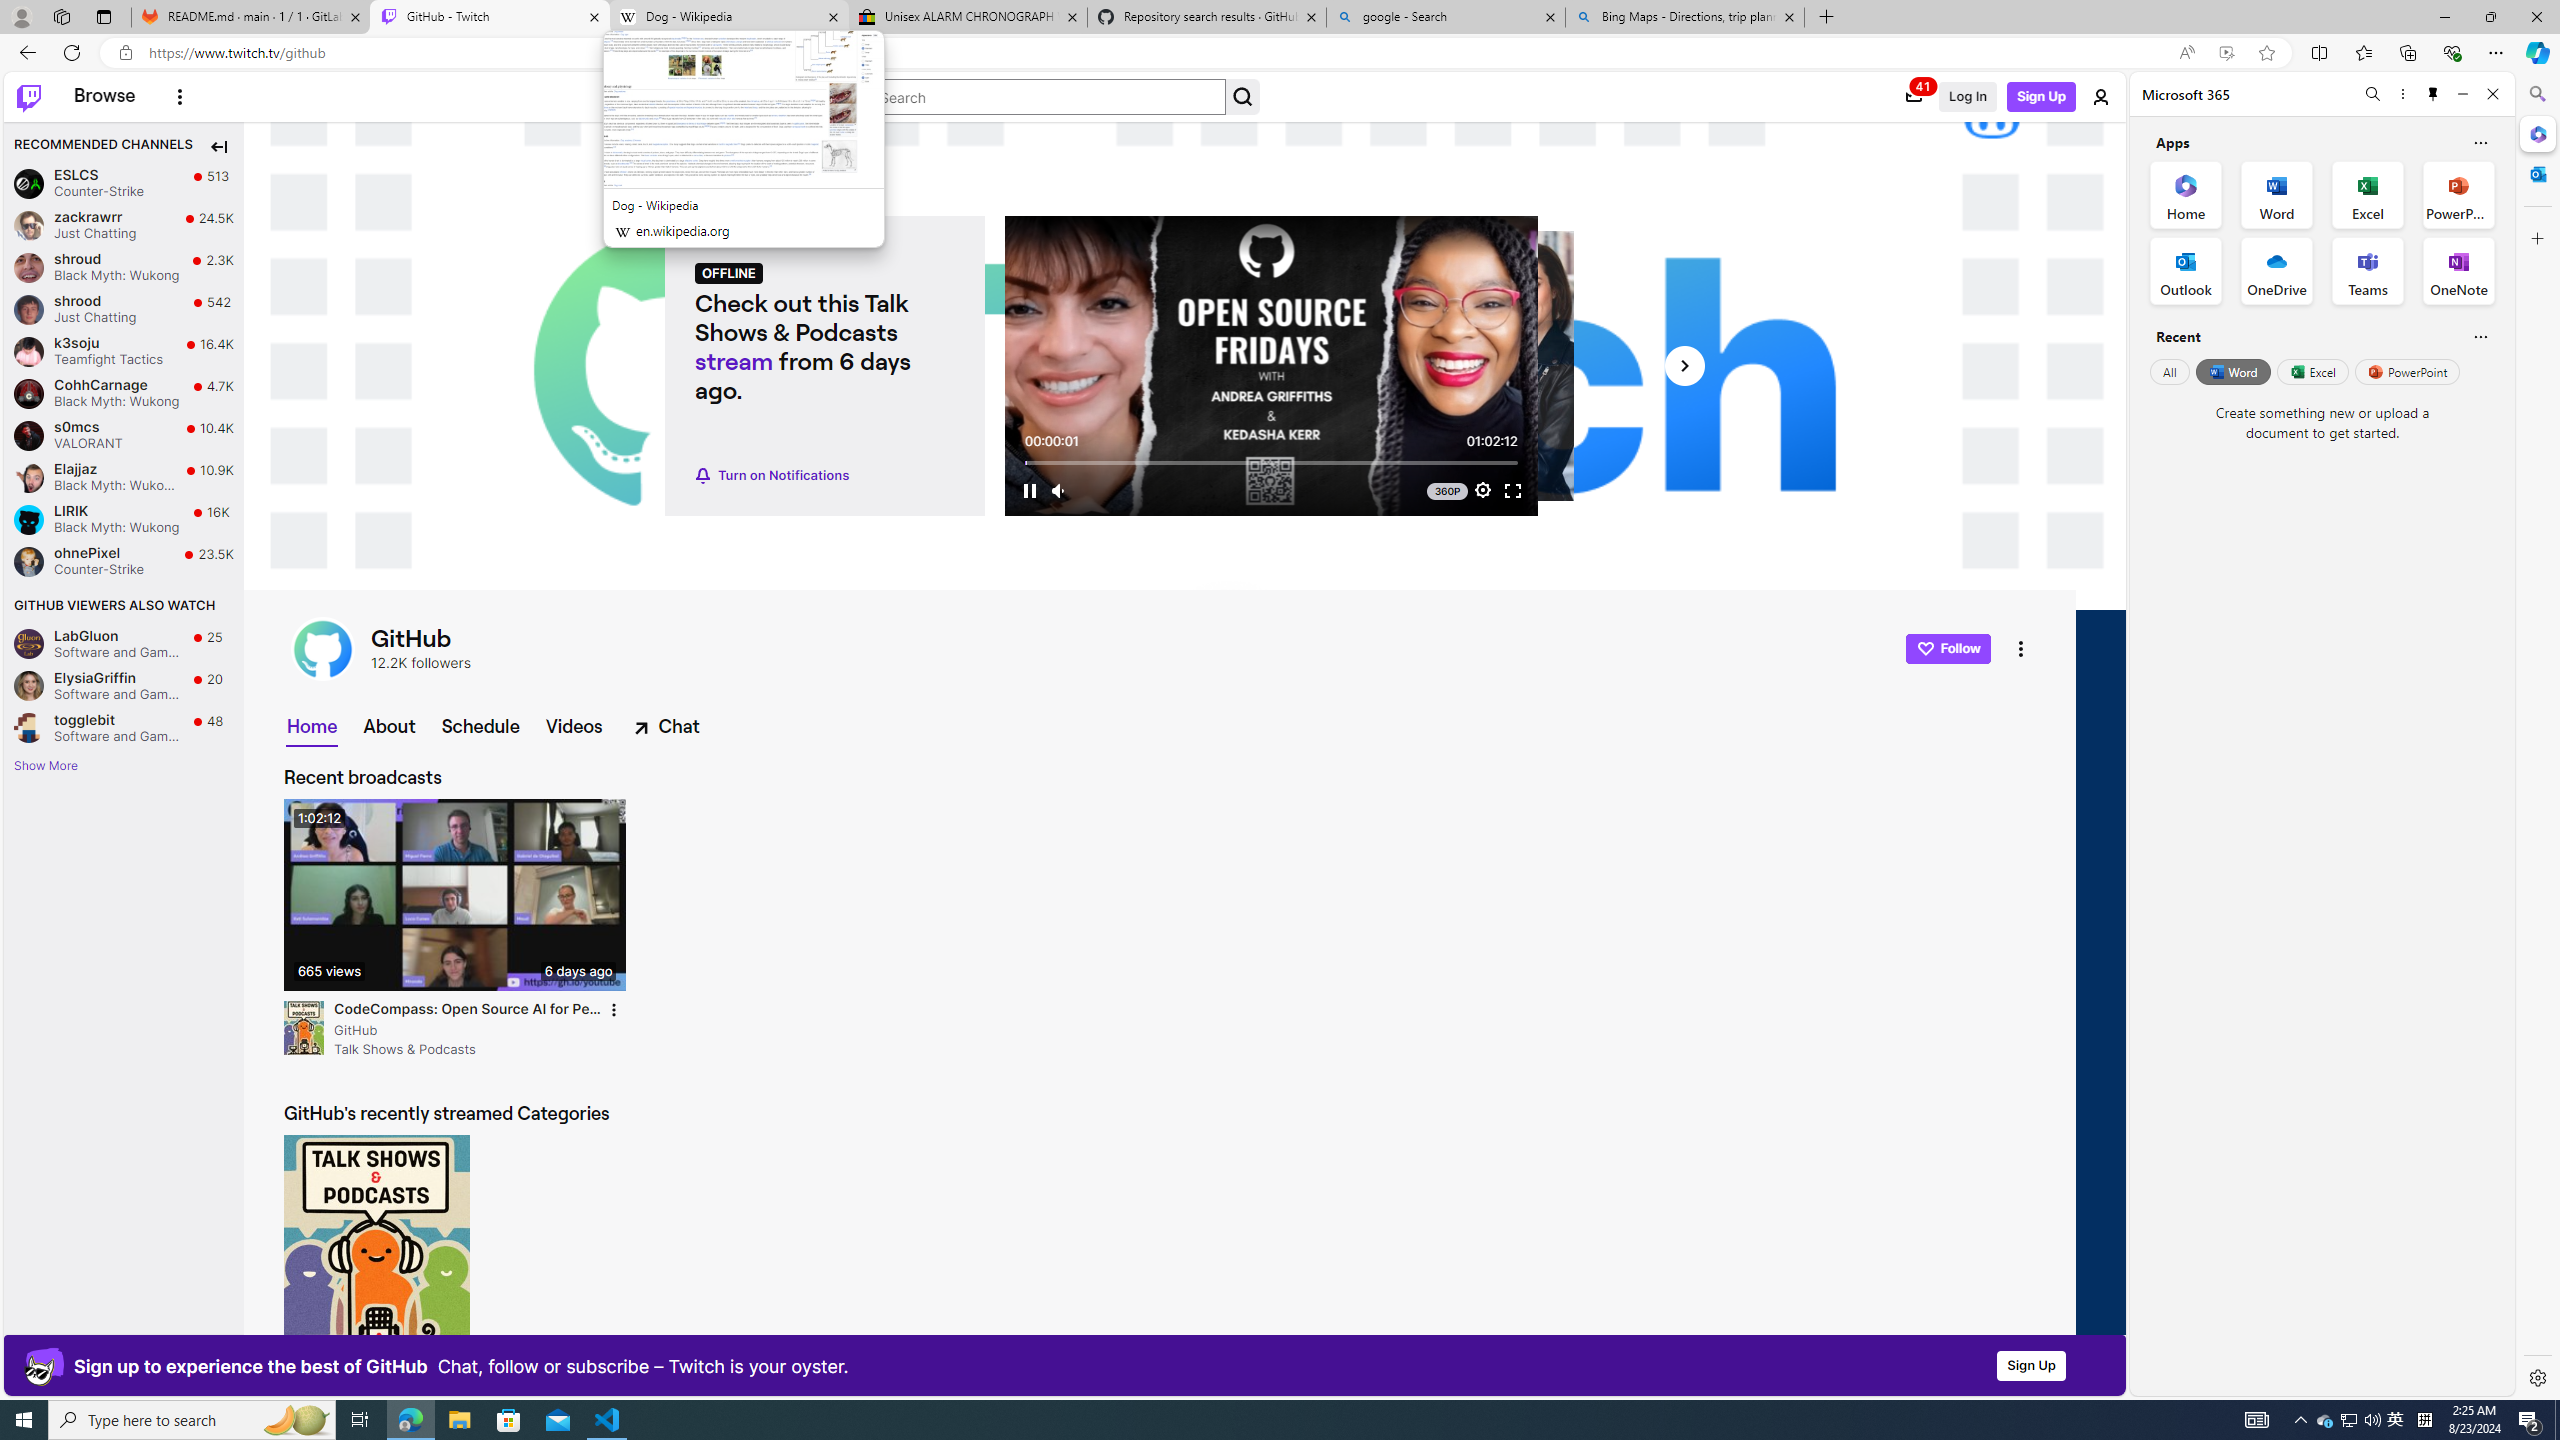 This screenshot has height=1440, width=2560. What do you see at coordinates (218, 146) in the screenshot?
I see `Collapse Side Nav` at bounding box center [218, 146].